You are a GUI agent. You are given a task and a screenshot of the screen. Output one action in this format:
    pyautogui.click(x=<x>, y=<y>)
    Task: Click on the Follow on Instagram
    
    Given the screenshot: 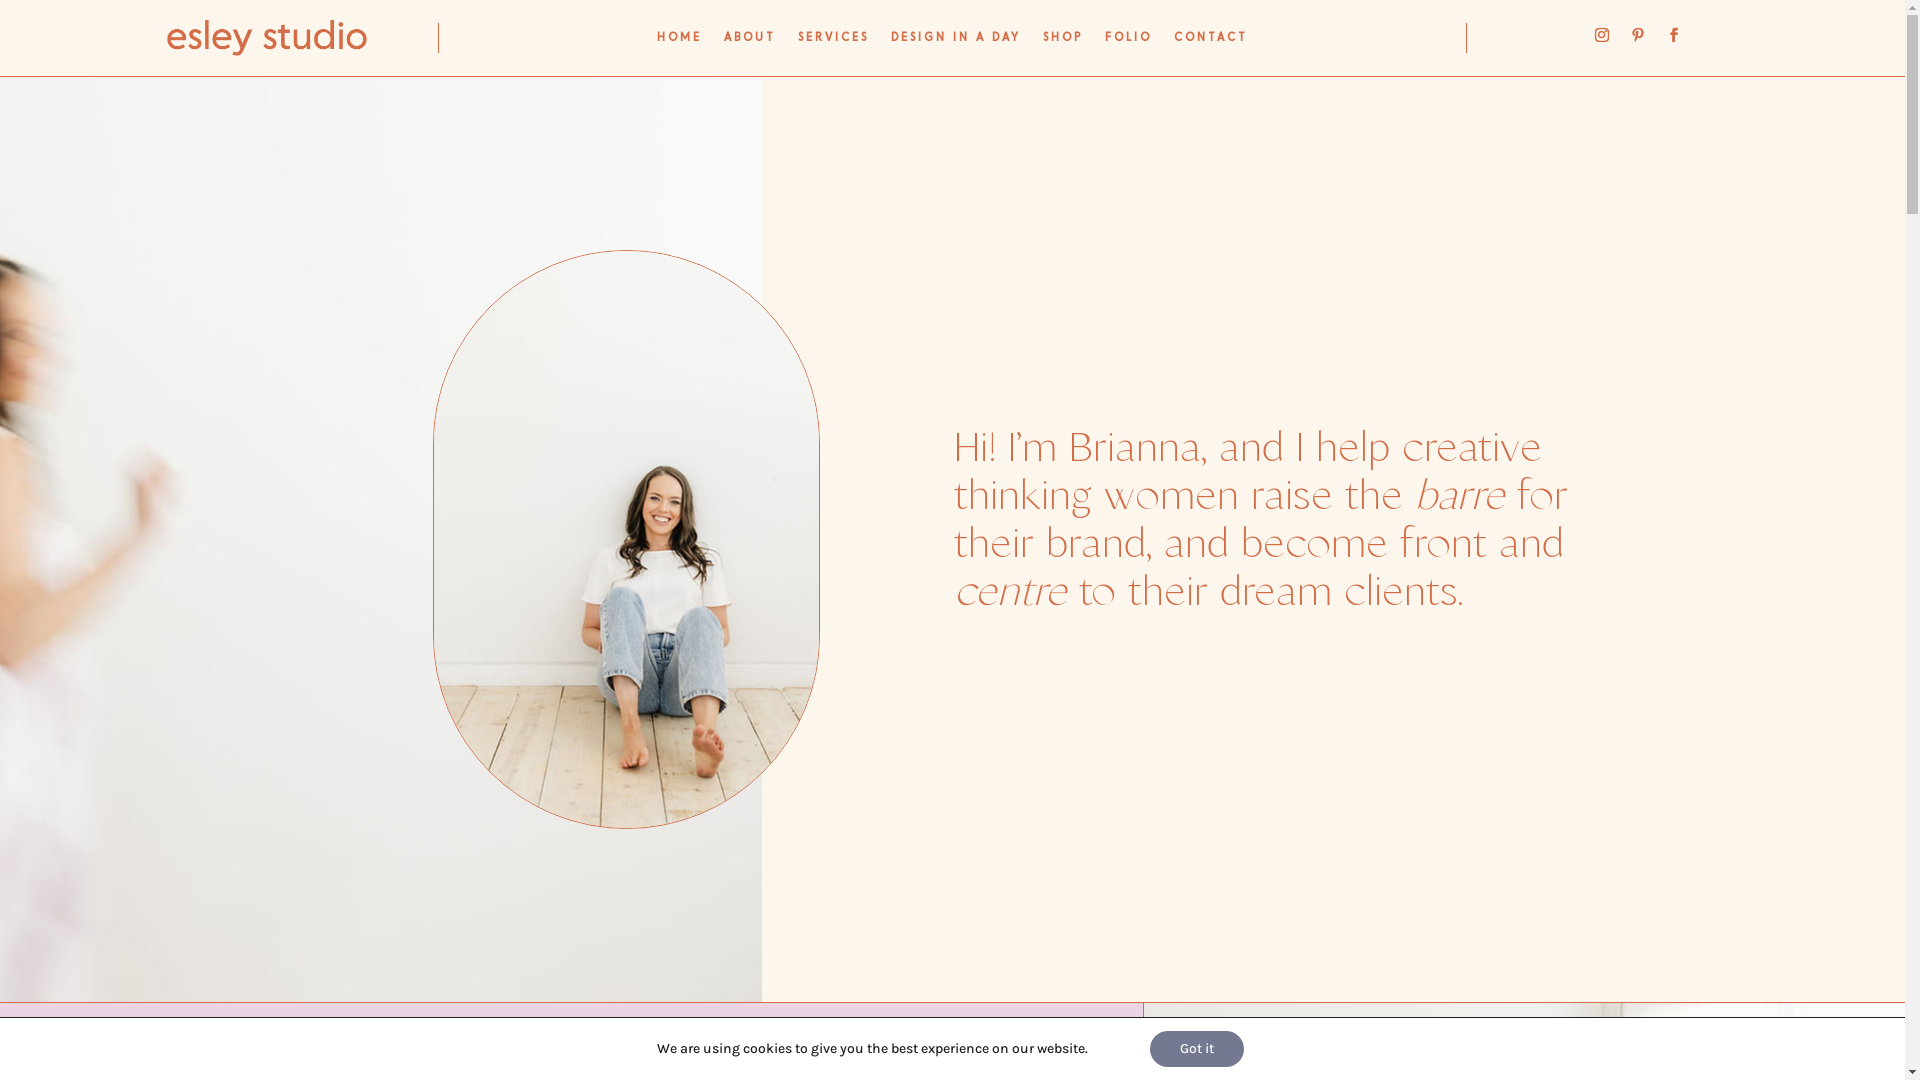 What is the action you would take?
    pyautogui.click(x=1602, y=35)
    